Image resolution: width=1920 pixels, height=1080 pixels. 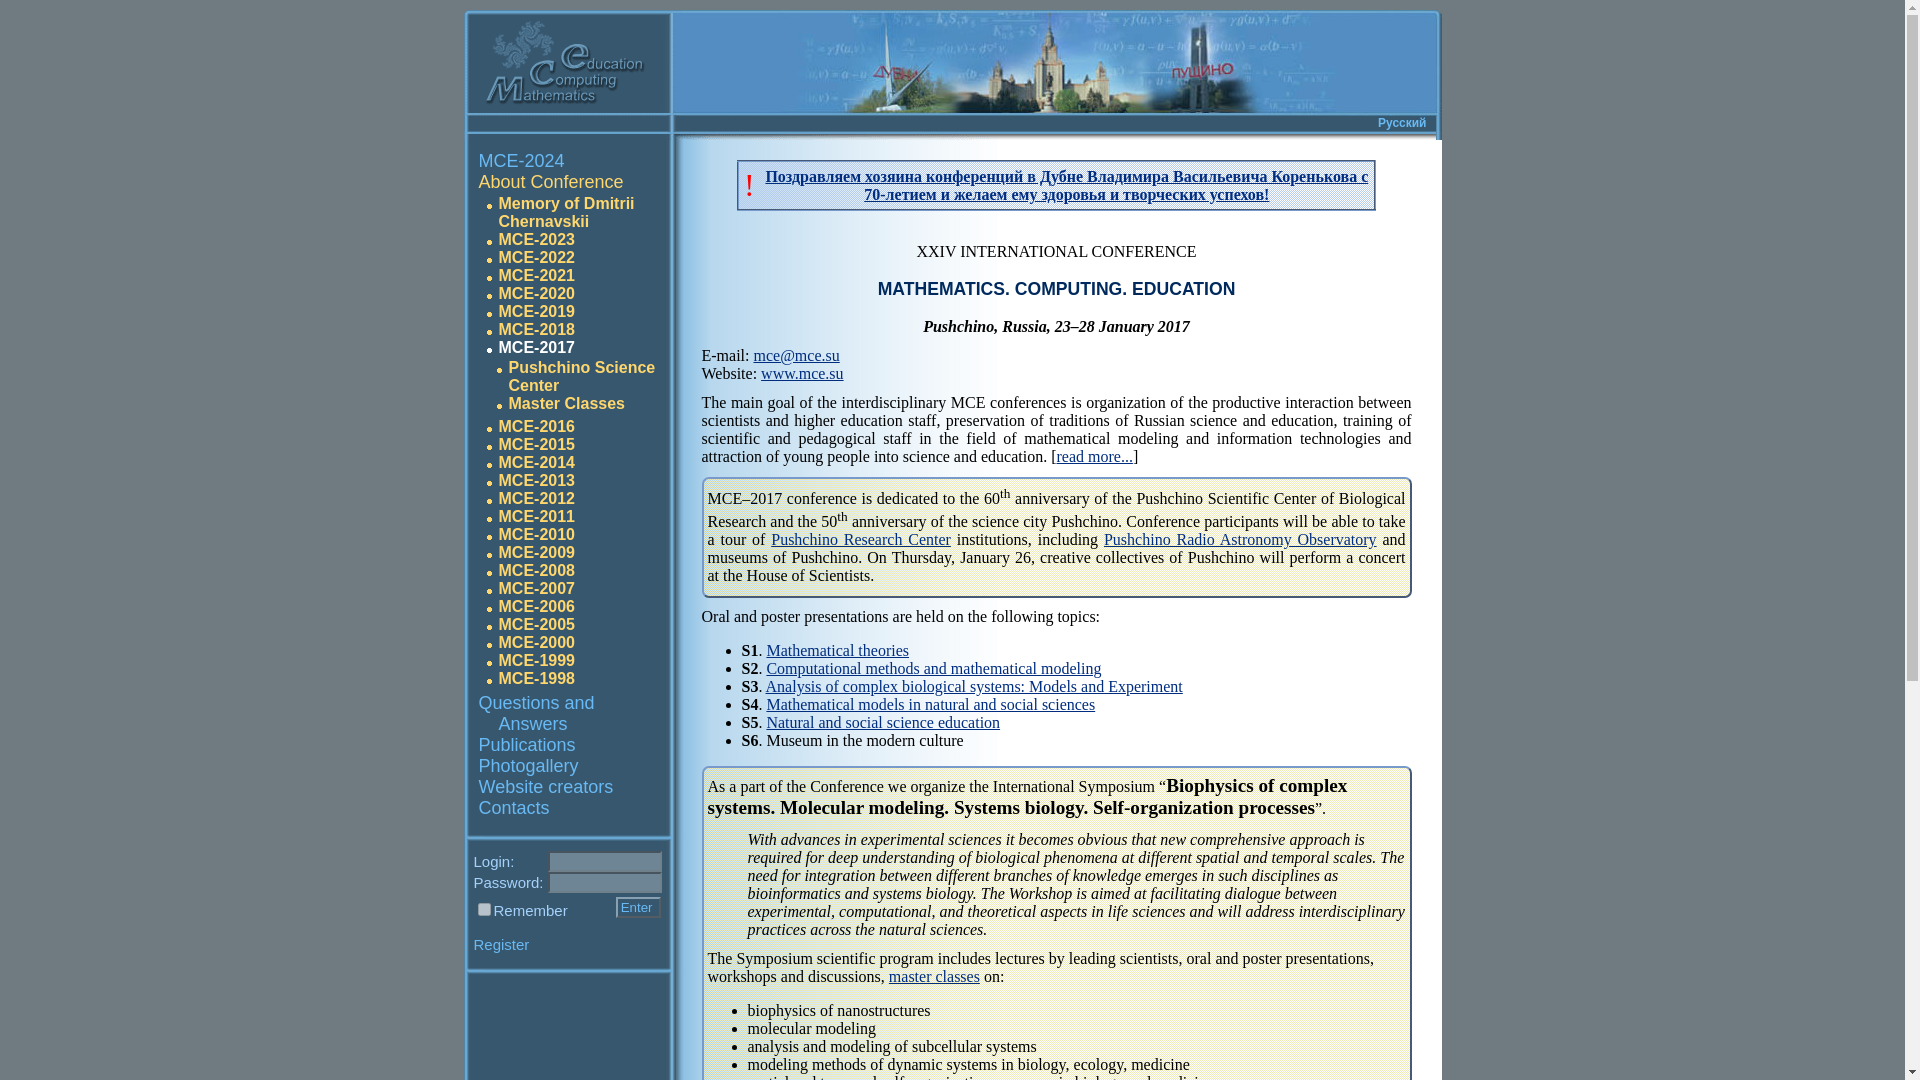 What do you see at coordinates (502, 944) in the screenshot?
I see `Register` at bounding box center [502, 944].